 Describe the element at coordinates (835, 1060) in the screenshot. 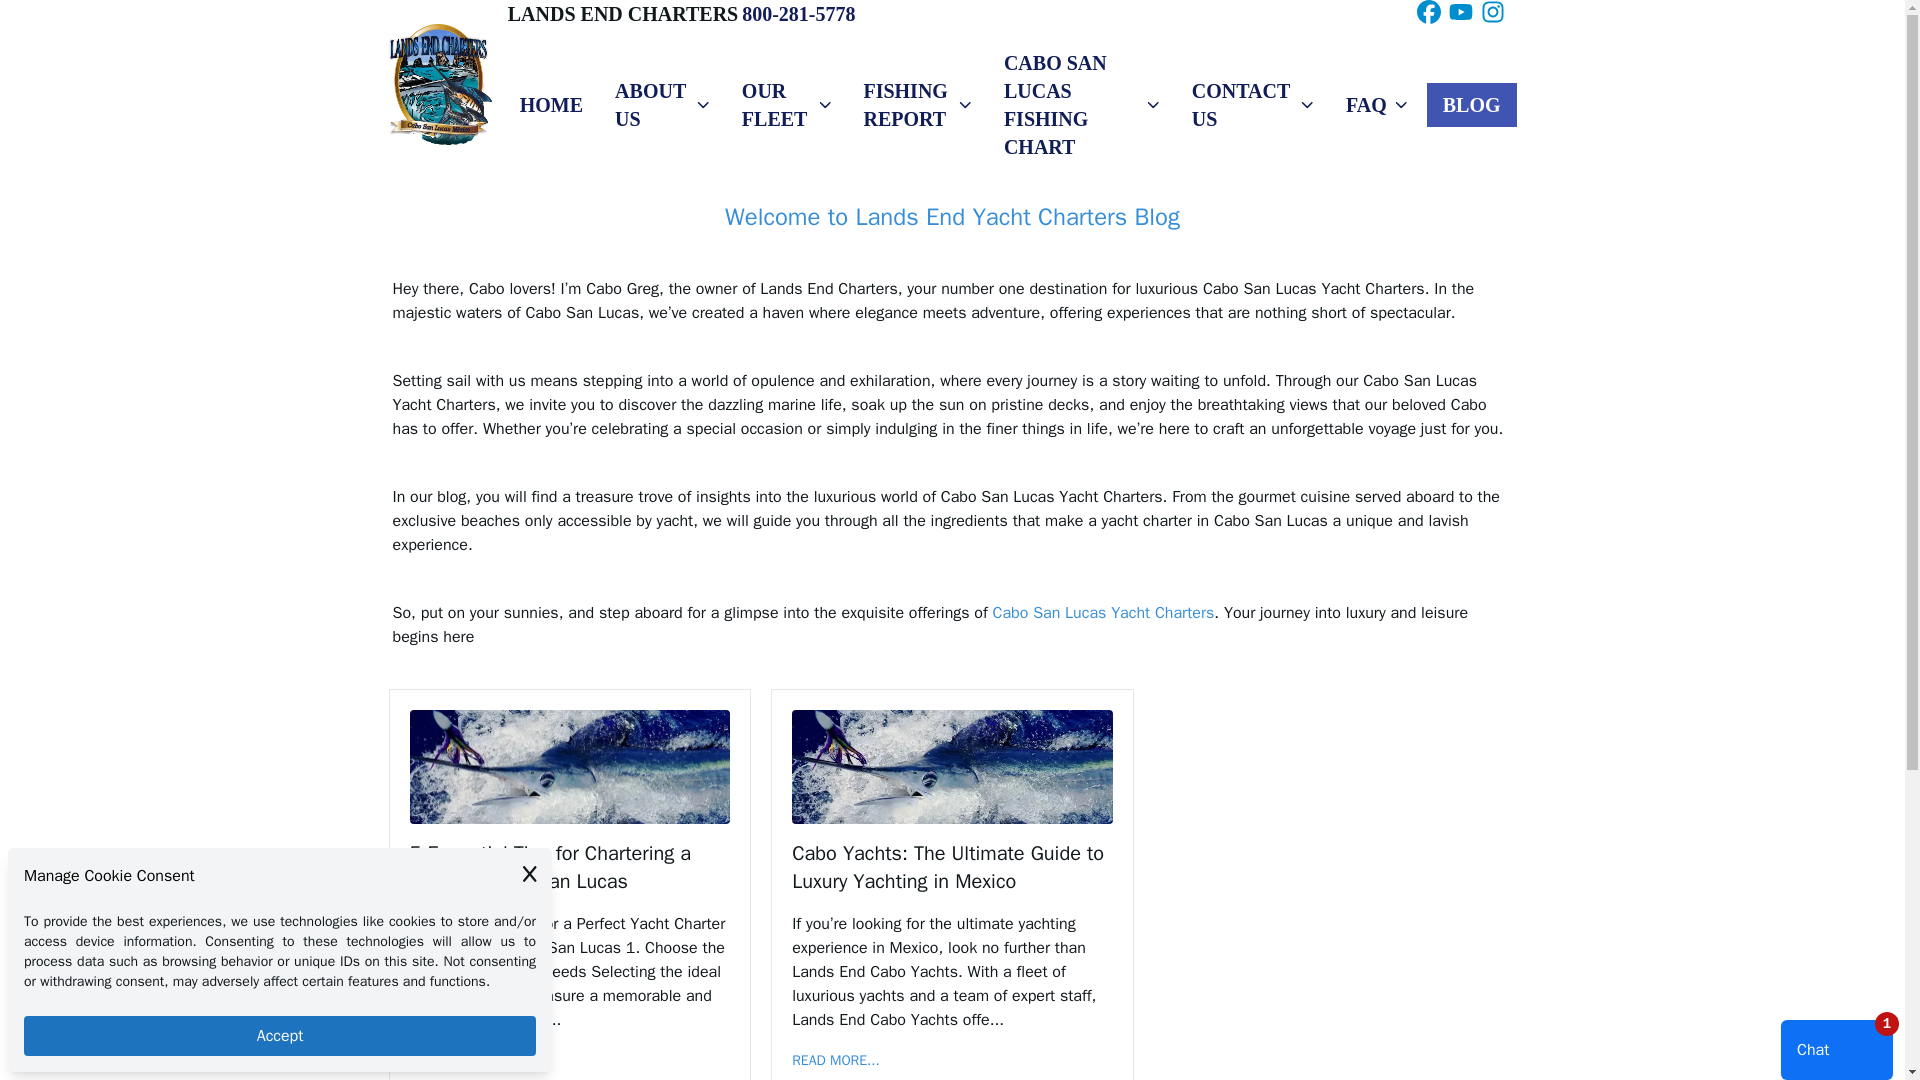

I see `READ MORE...` at that location.